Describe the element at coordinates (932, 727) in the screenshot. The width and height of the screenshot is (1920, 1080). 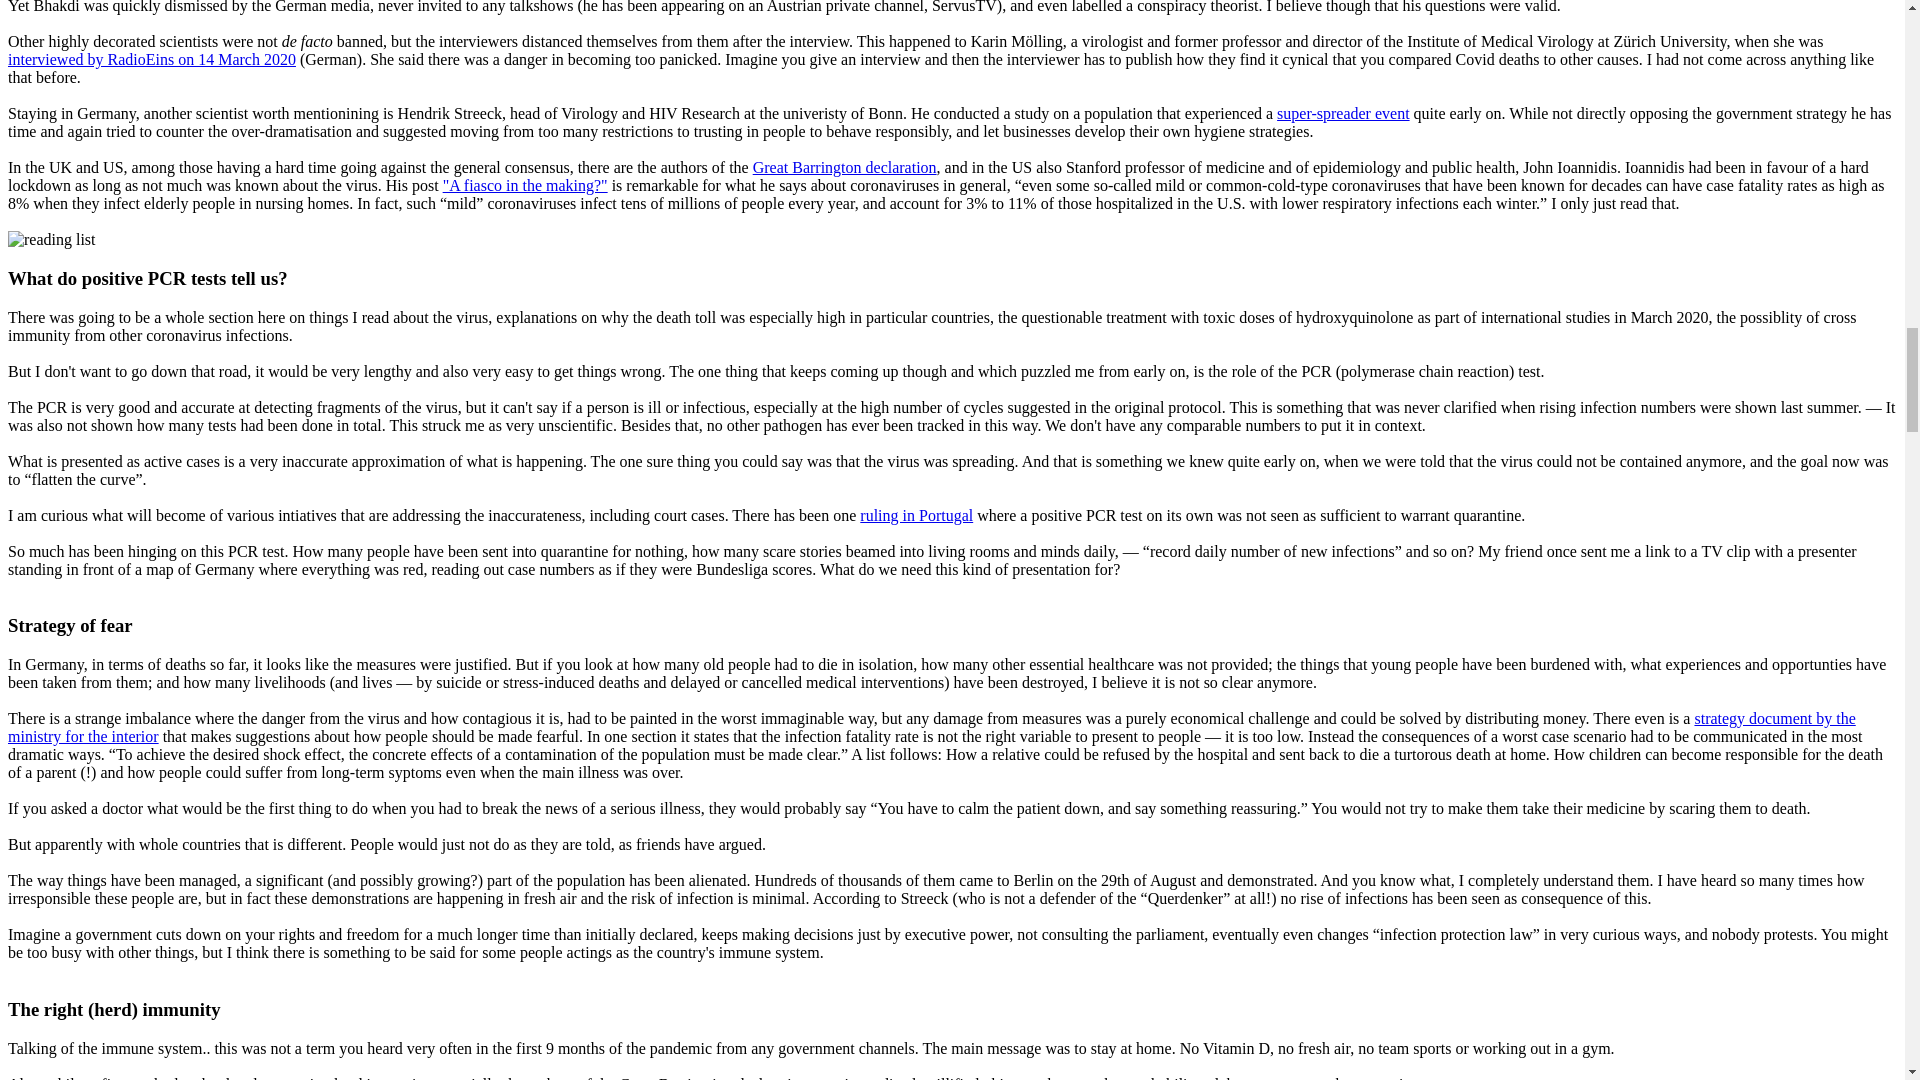
I see `strategy document by the ministry for the interior` at that location.